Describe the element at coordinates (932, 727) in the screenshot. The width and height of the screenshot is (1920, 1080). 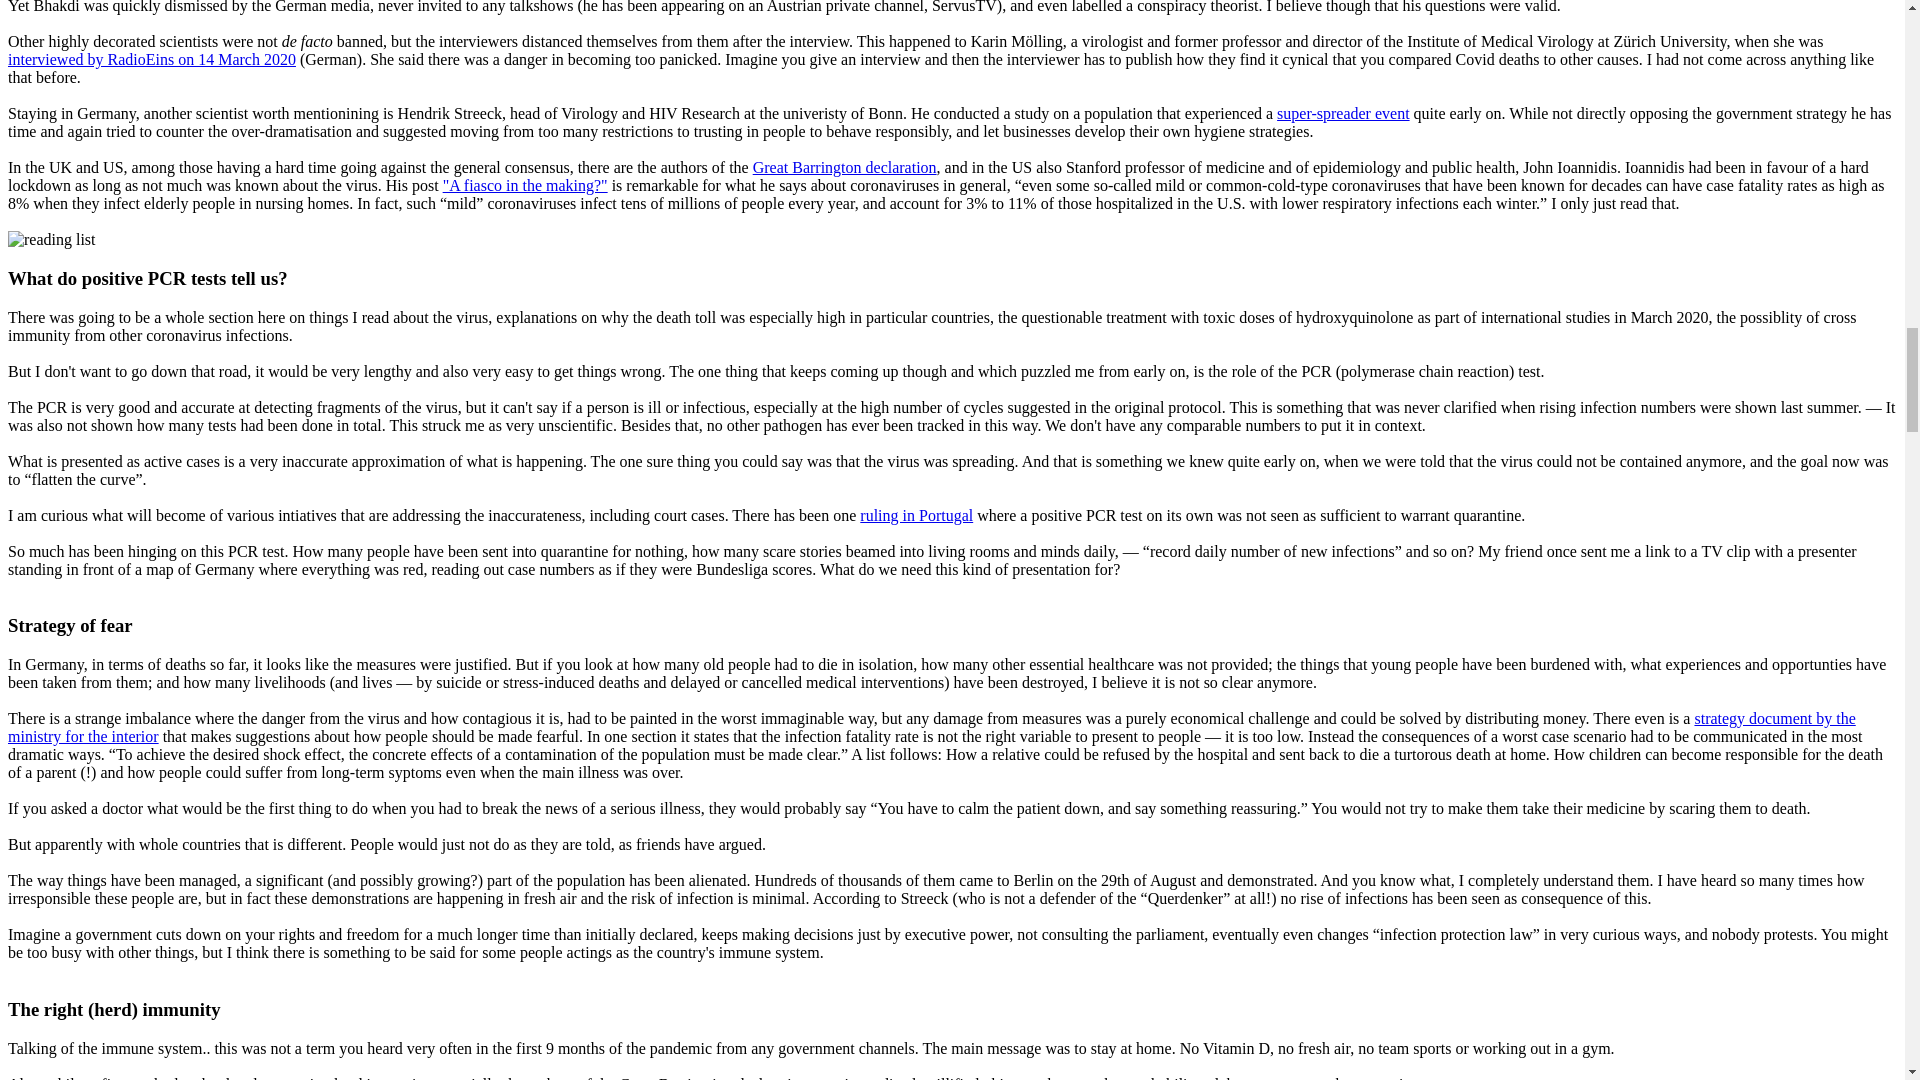
I see `strategy document by the ministry for the interior` at that location.